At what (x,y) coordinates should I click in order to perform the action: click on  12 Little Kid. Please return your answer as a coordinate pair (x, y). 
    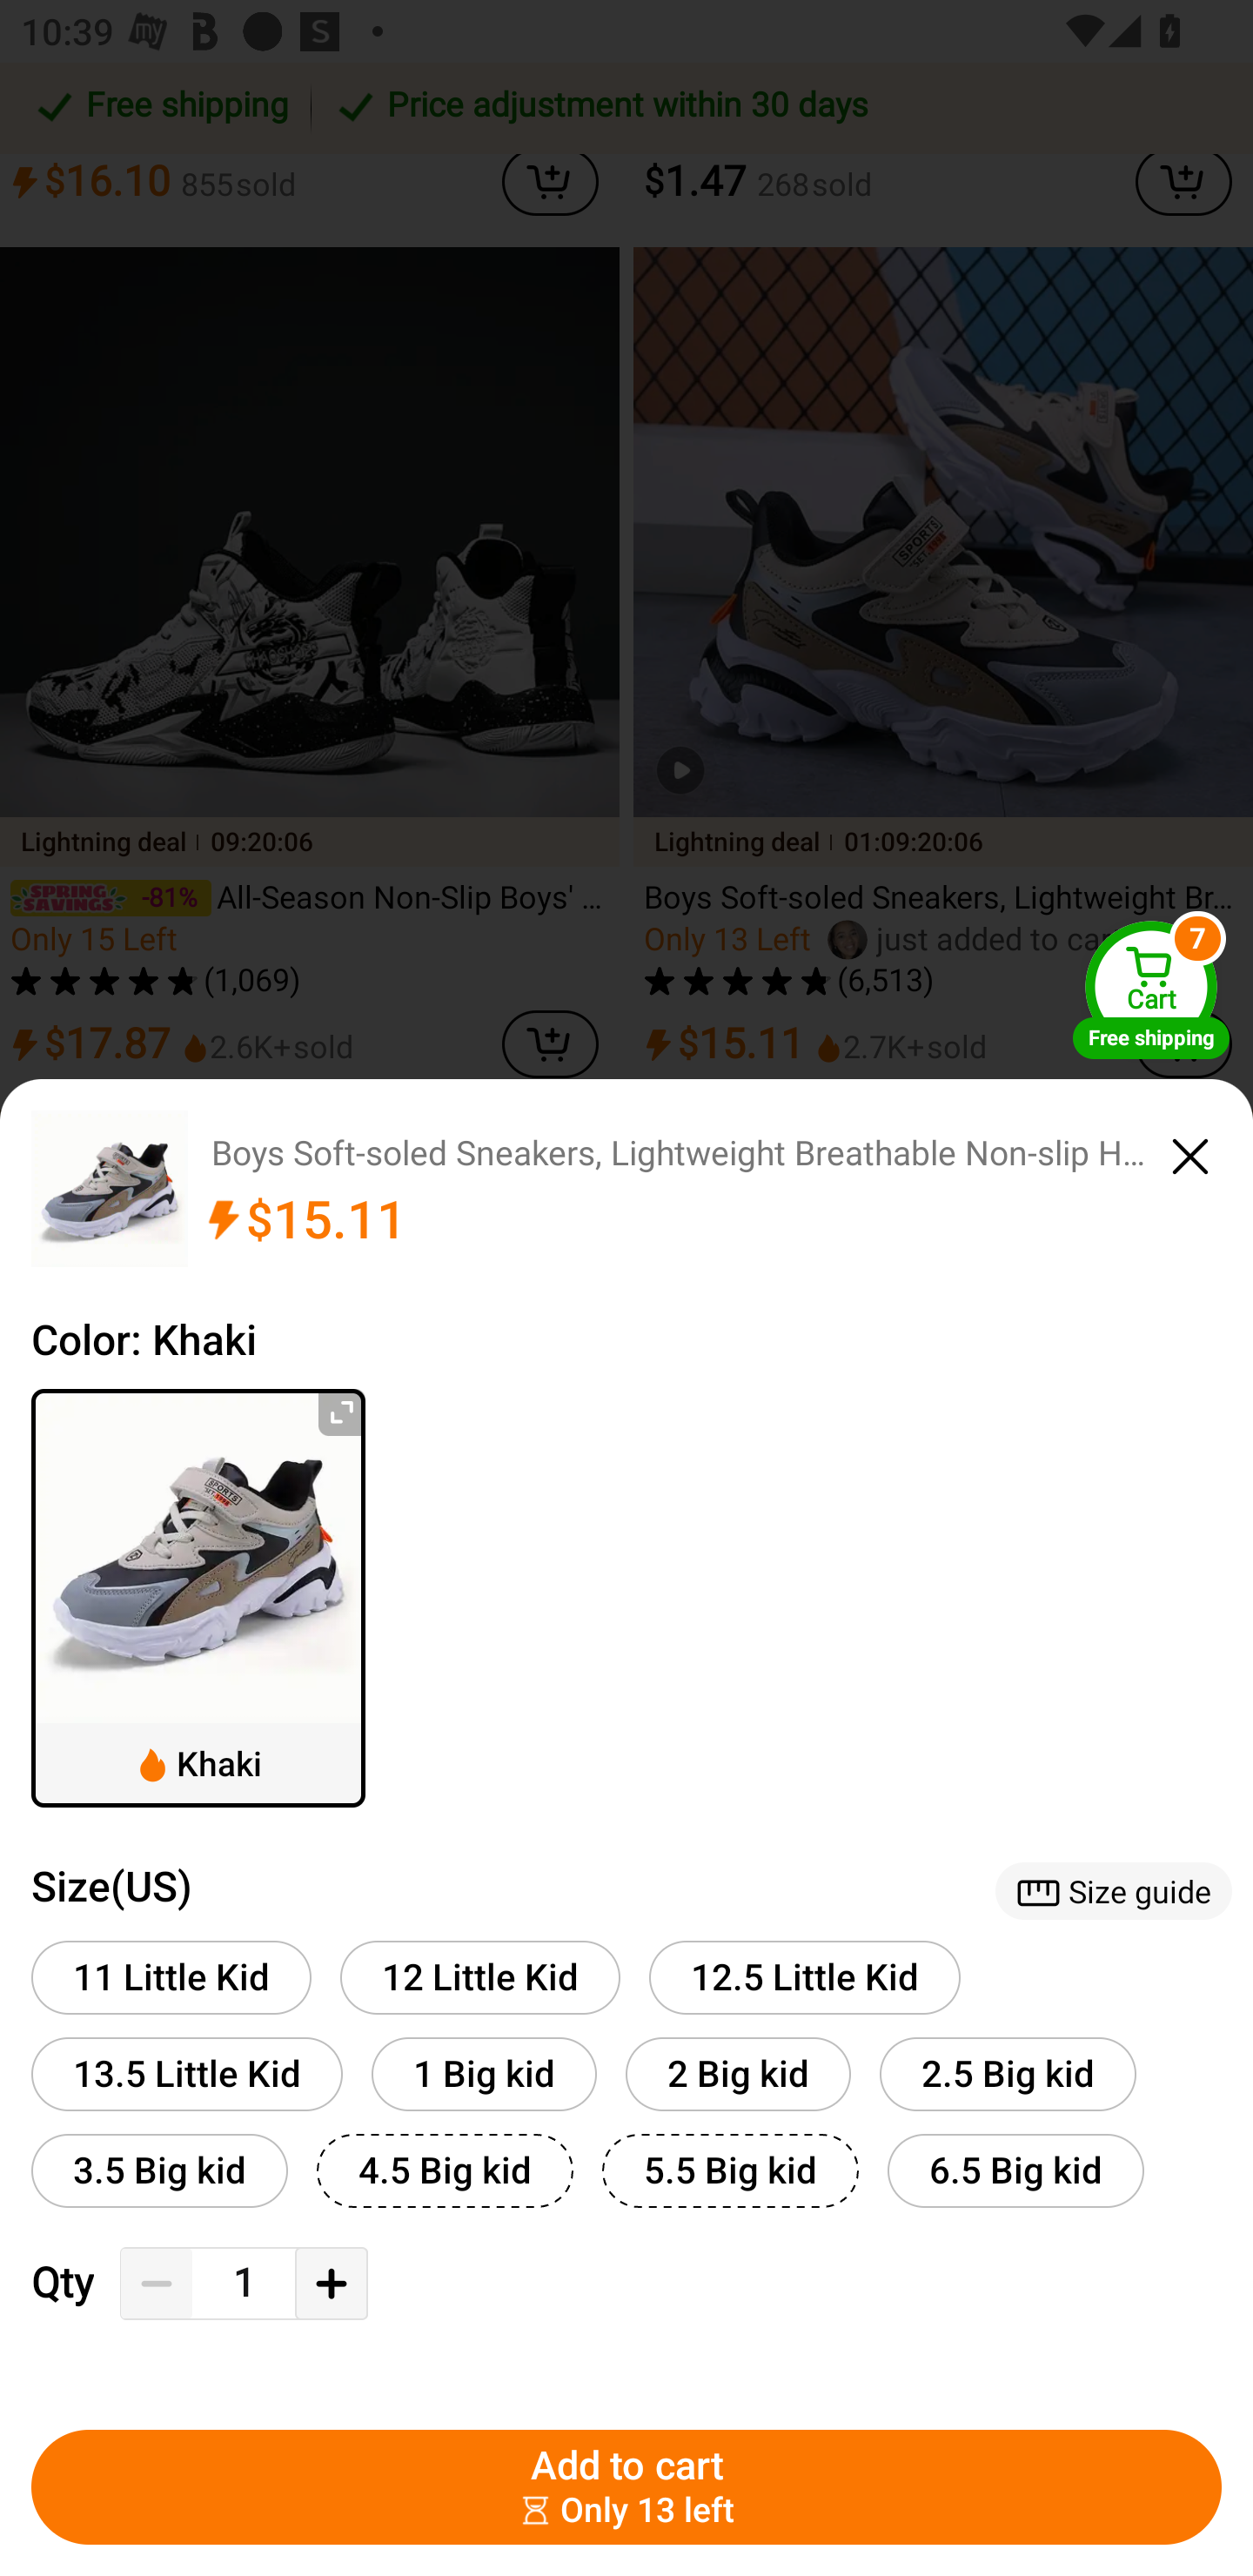
    Looking at the image, I should click on (480, 1976).